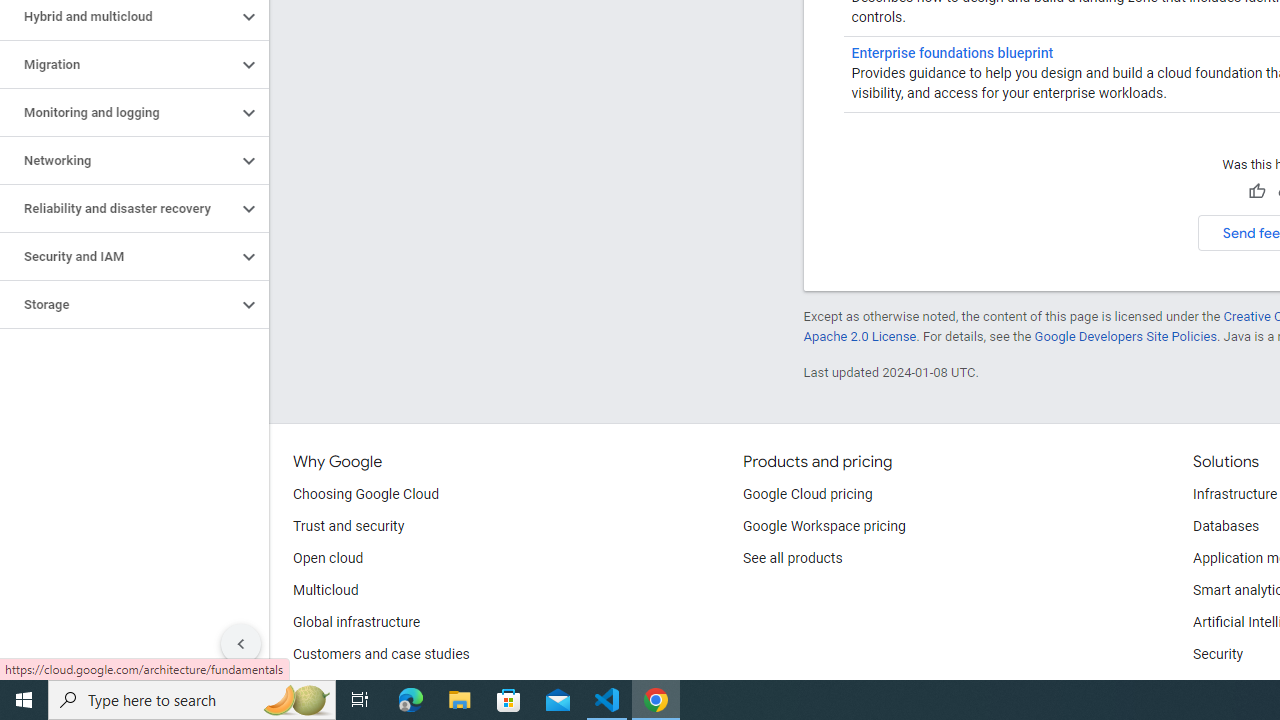 This screenshot has width=1280, height=720. I want to click on Google Cloud pricing, so click(807, 494).